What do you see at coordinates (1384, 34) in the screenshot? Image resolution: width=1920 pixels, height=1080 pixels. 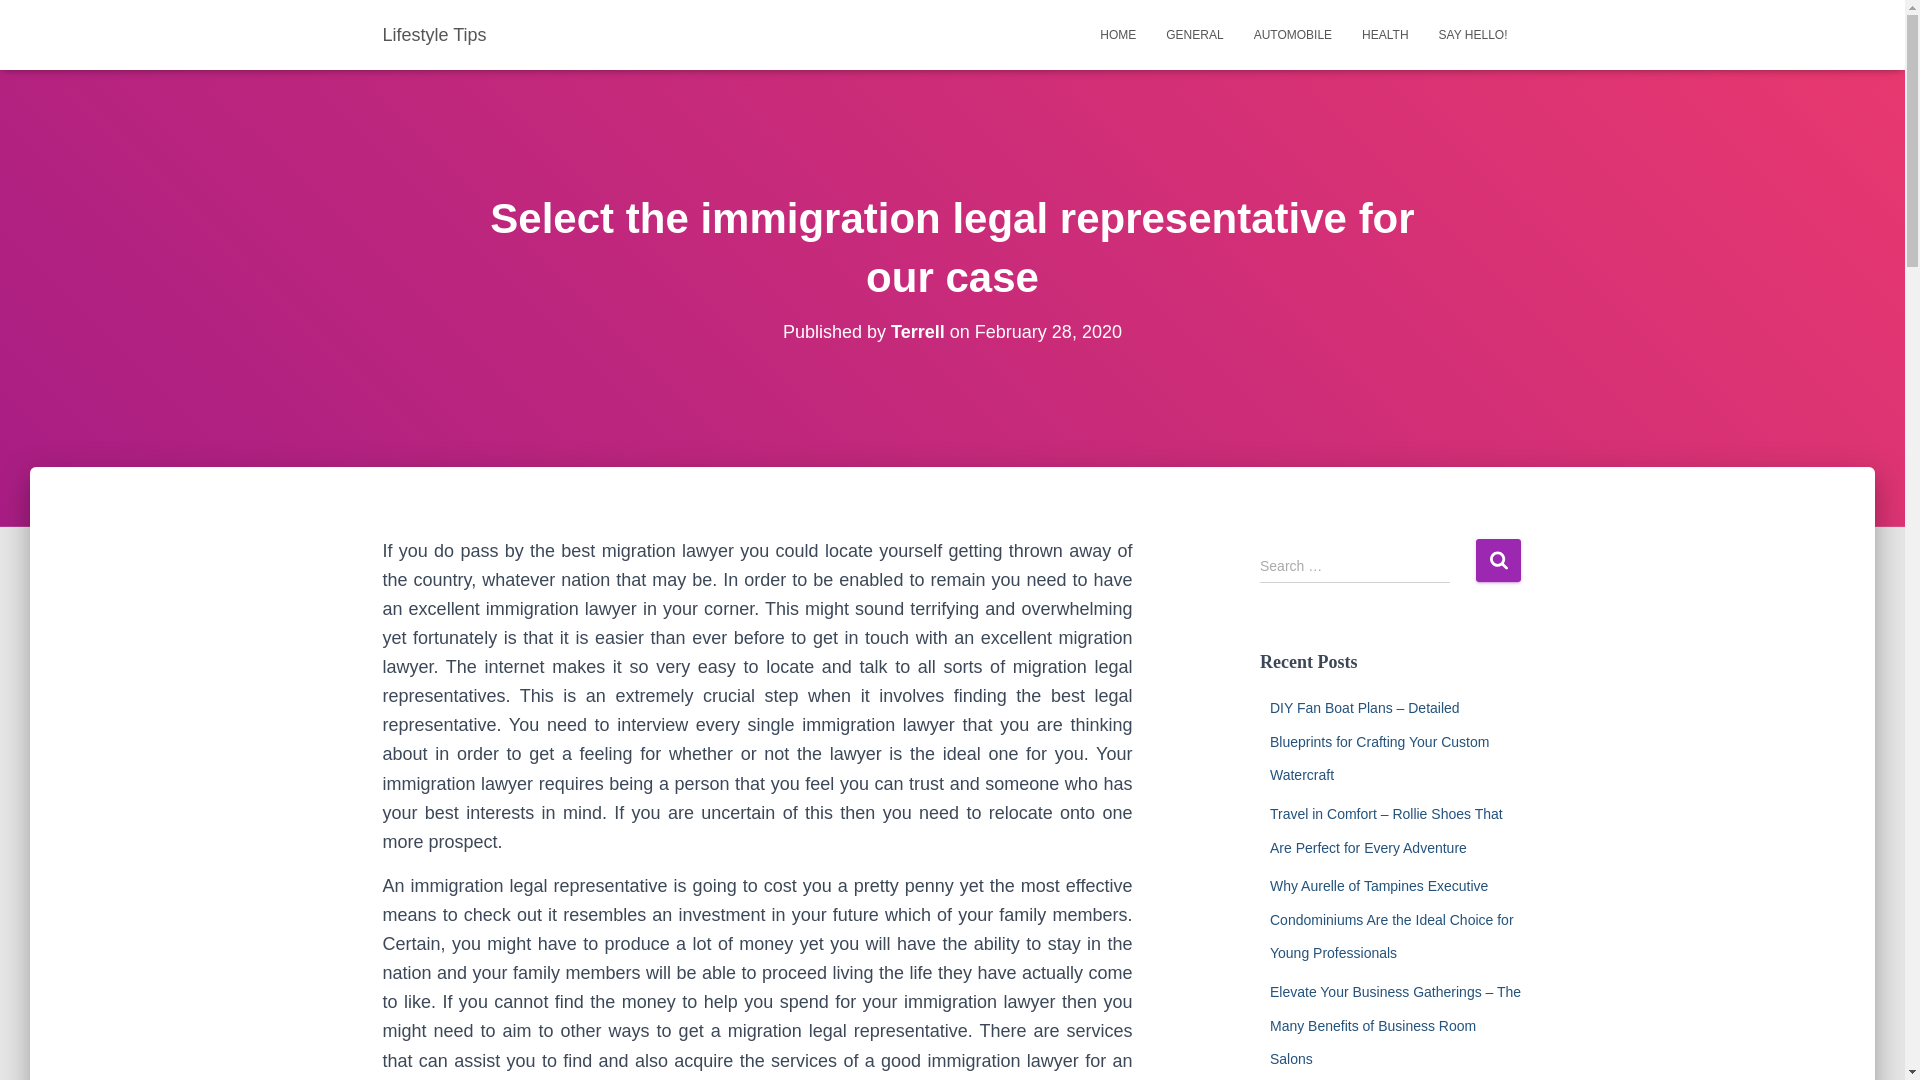 I see `HEALTH` at bounding box center [1384, 34].